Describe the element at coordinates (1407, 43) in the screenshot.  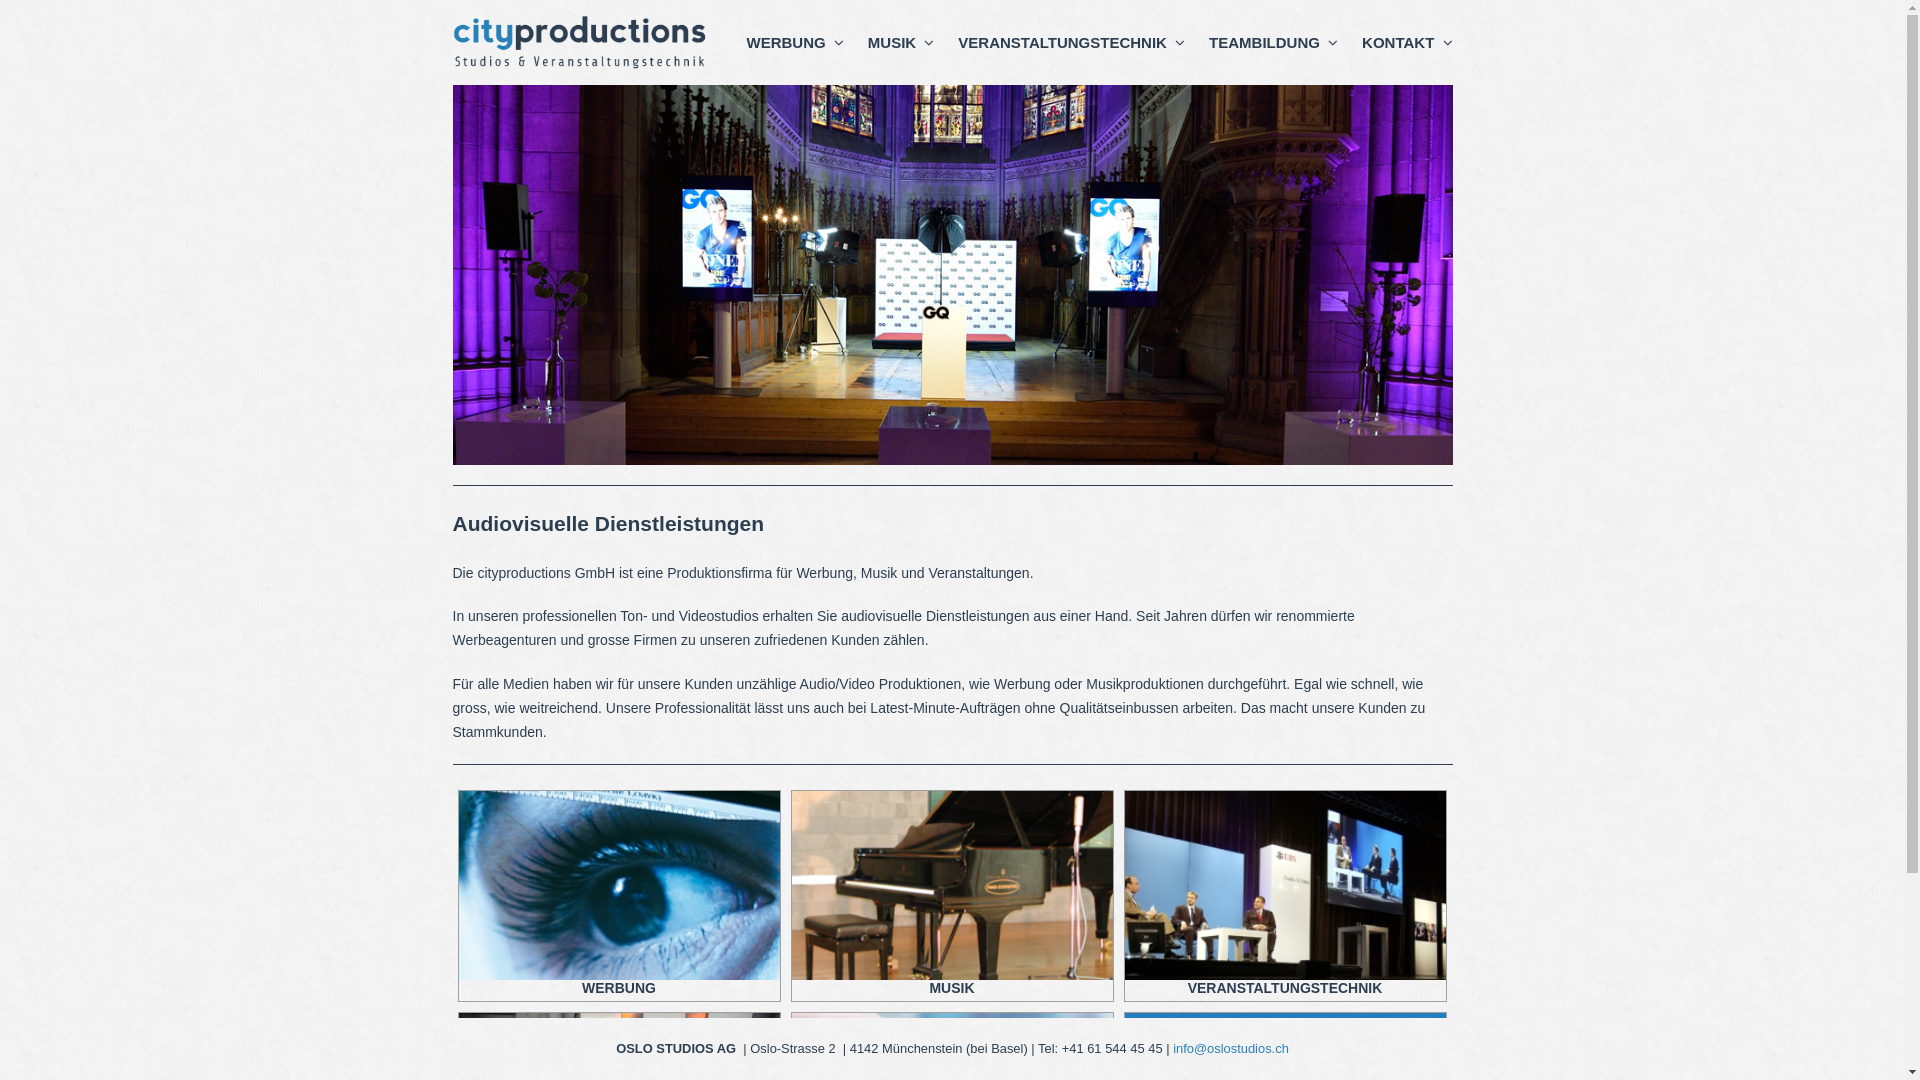
I see `KONTAKT` at that location.